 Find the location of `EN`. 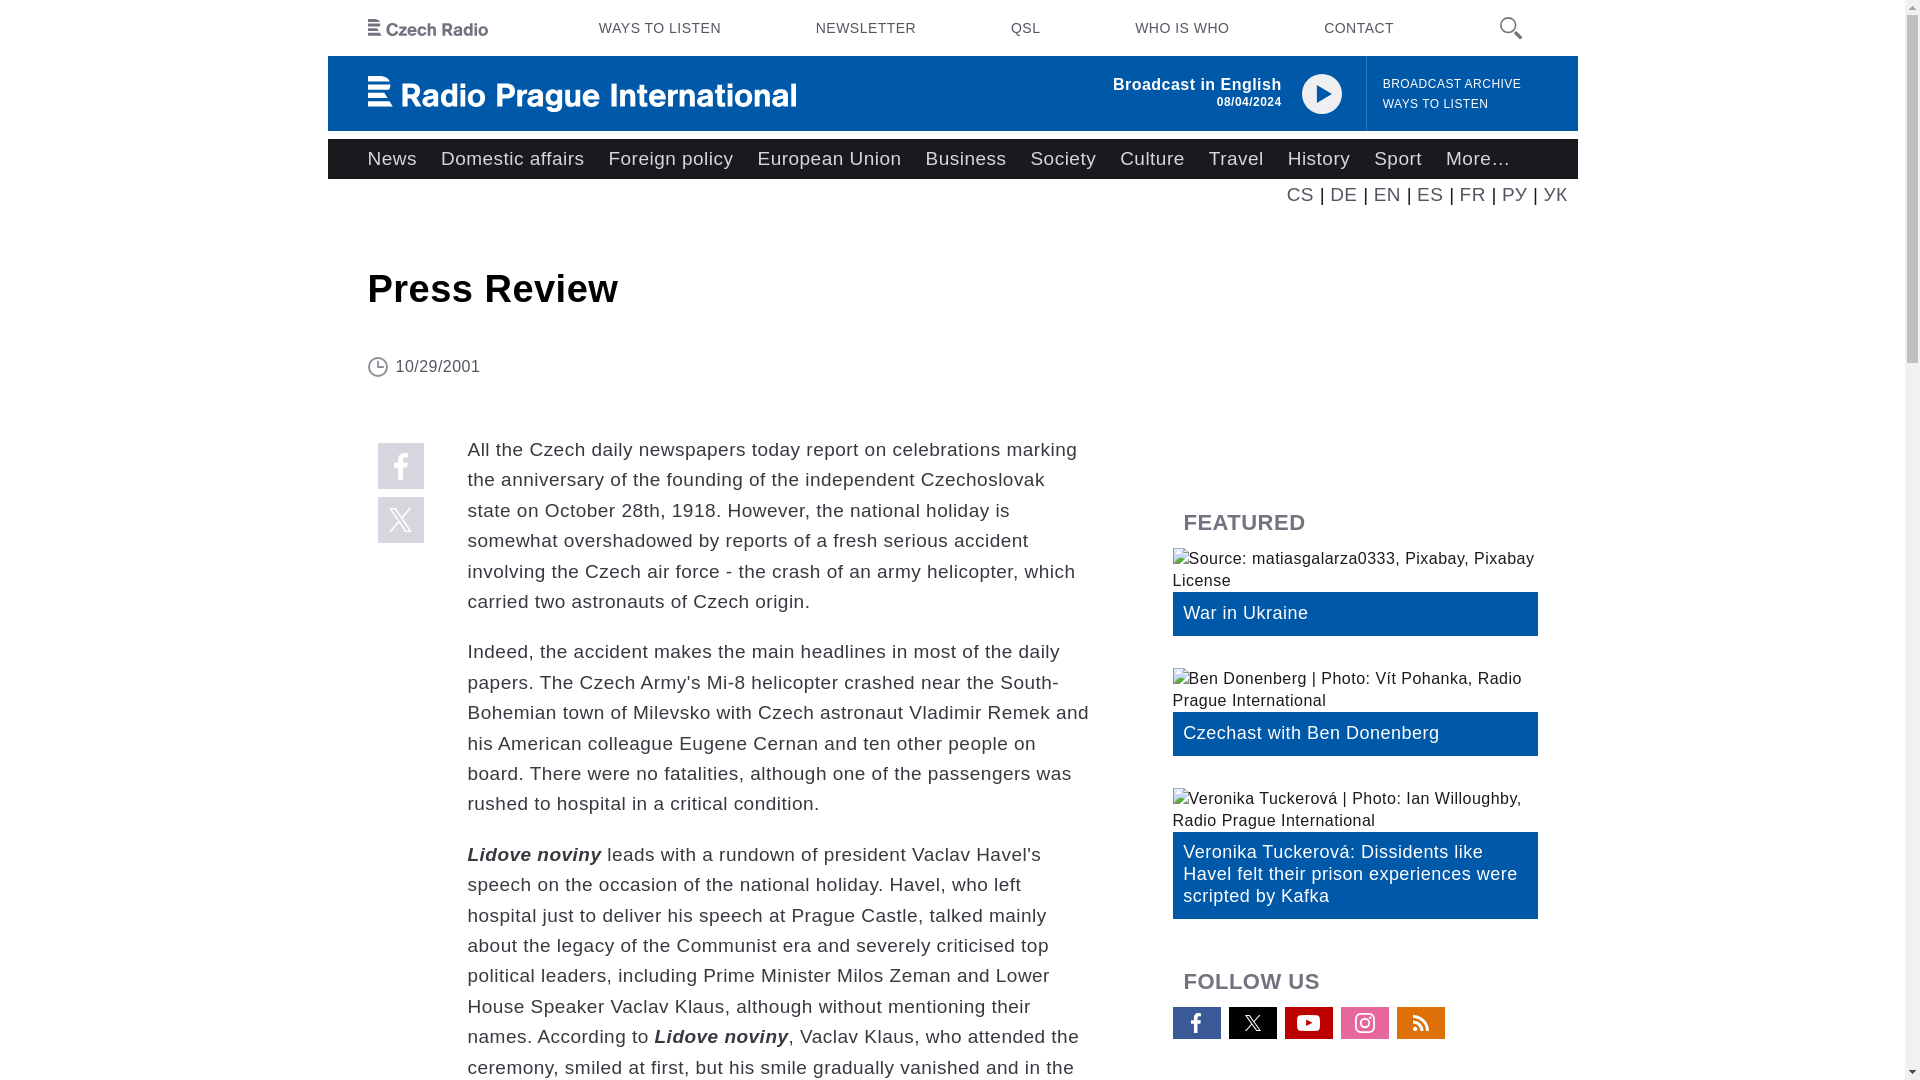

EN is located at coordinates (1388, 194).